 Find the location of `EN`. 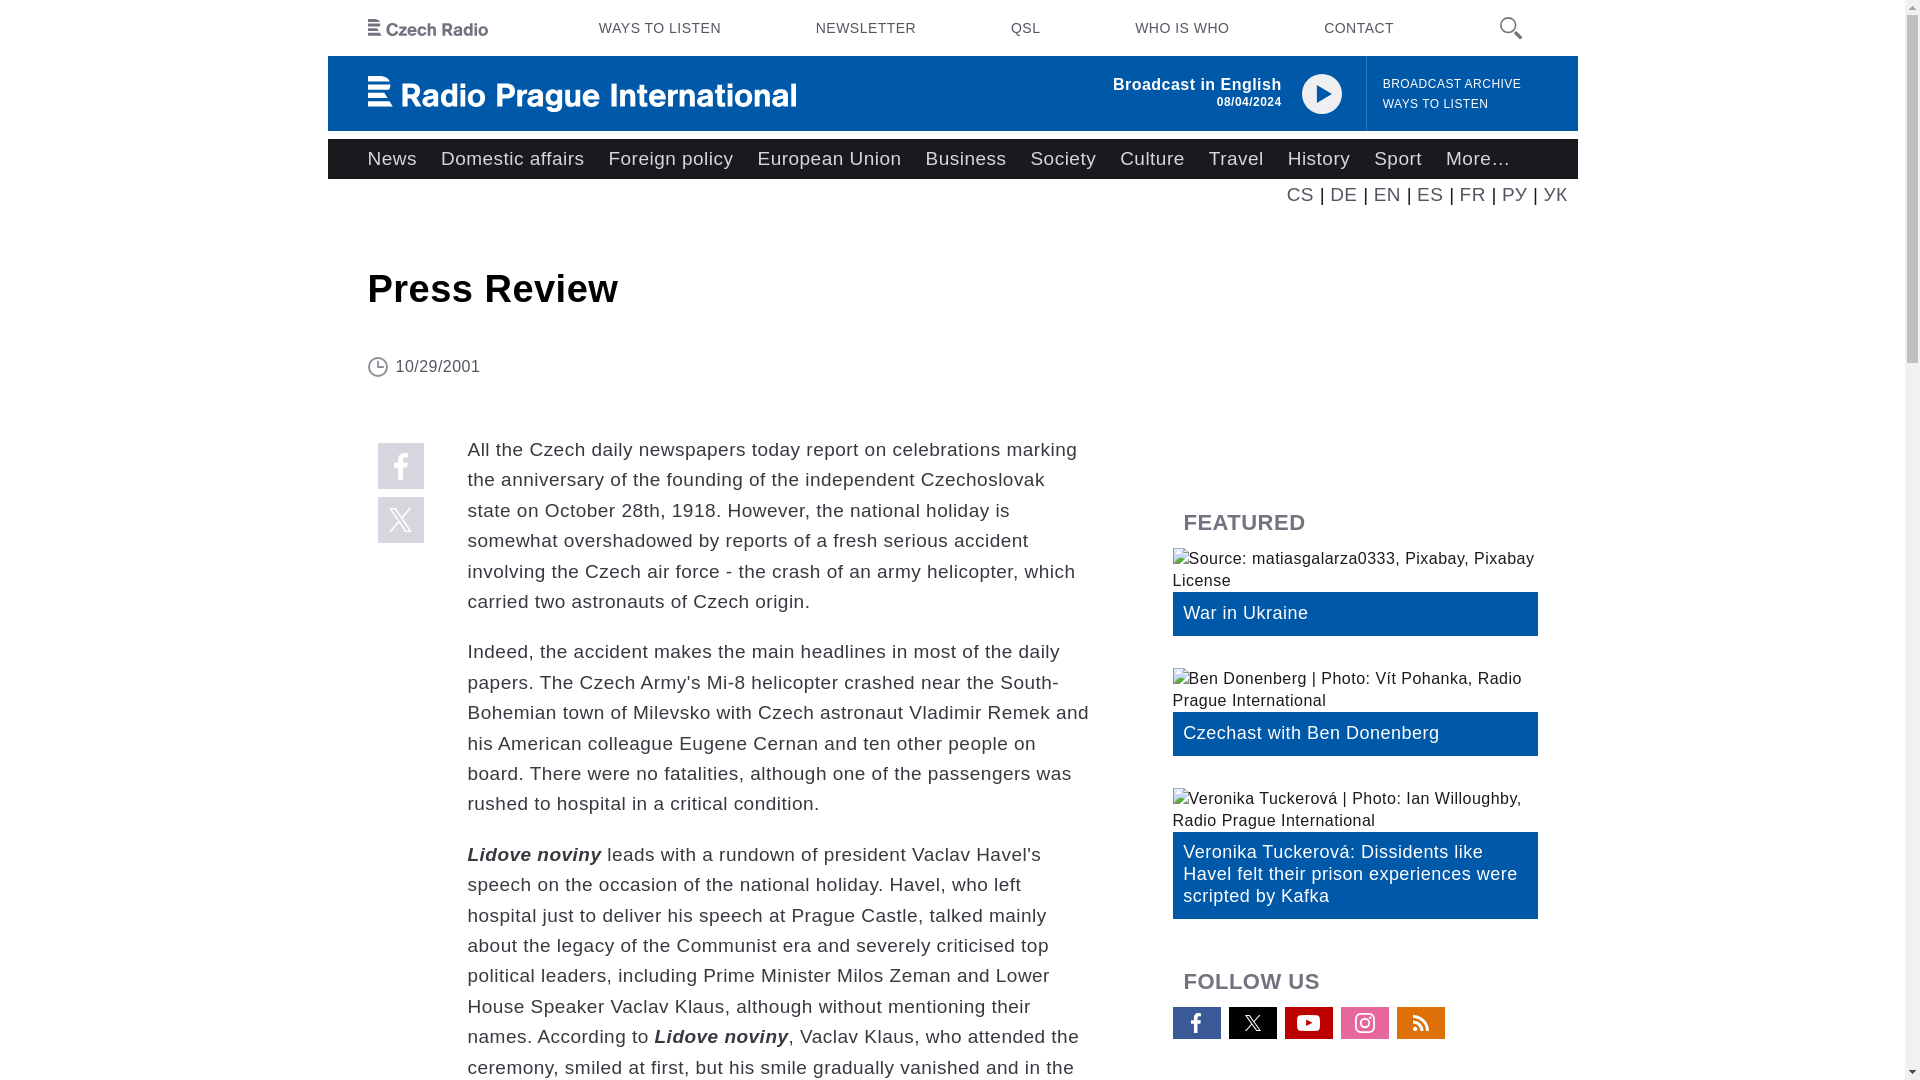

EN is located at coordinates (1388, 194).